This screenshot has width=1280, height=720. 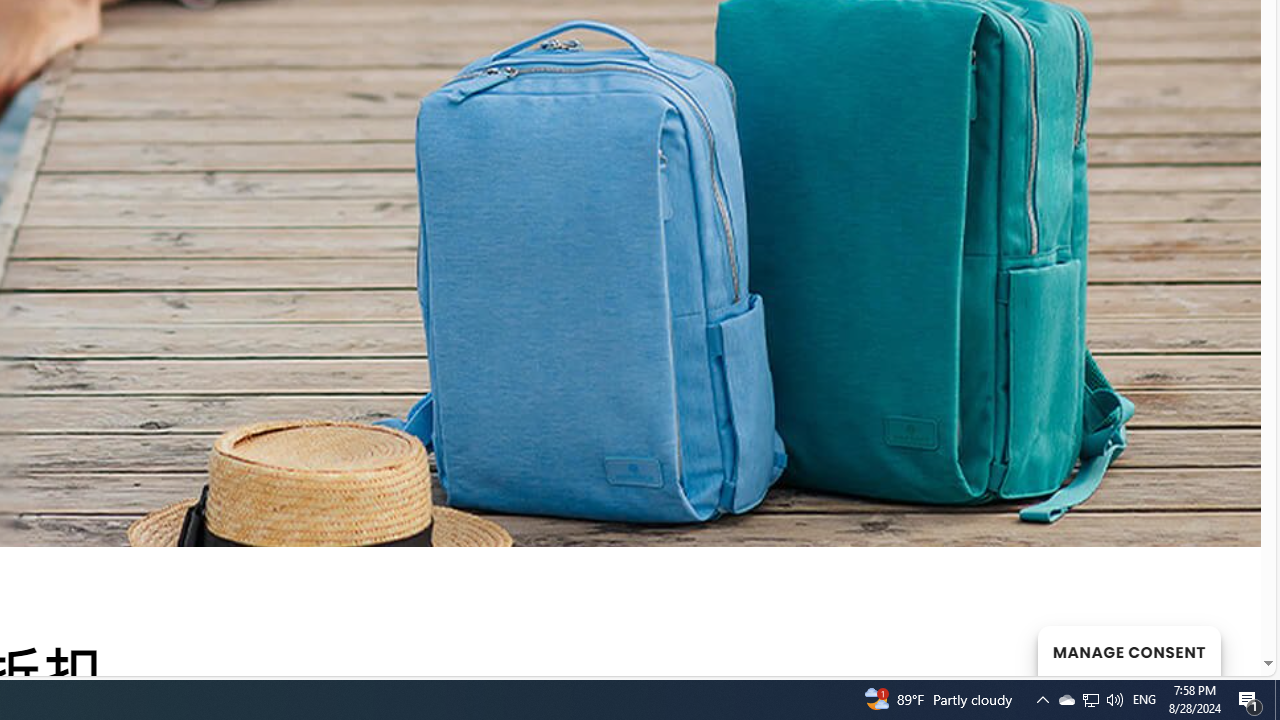 I want to click on MANAGE CONSENT, so click(x=1128, y=650).